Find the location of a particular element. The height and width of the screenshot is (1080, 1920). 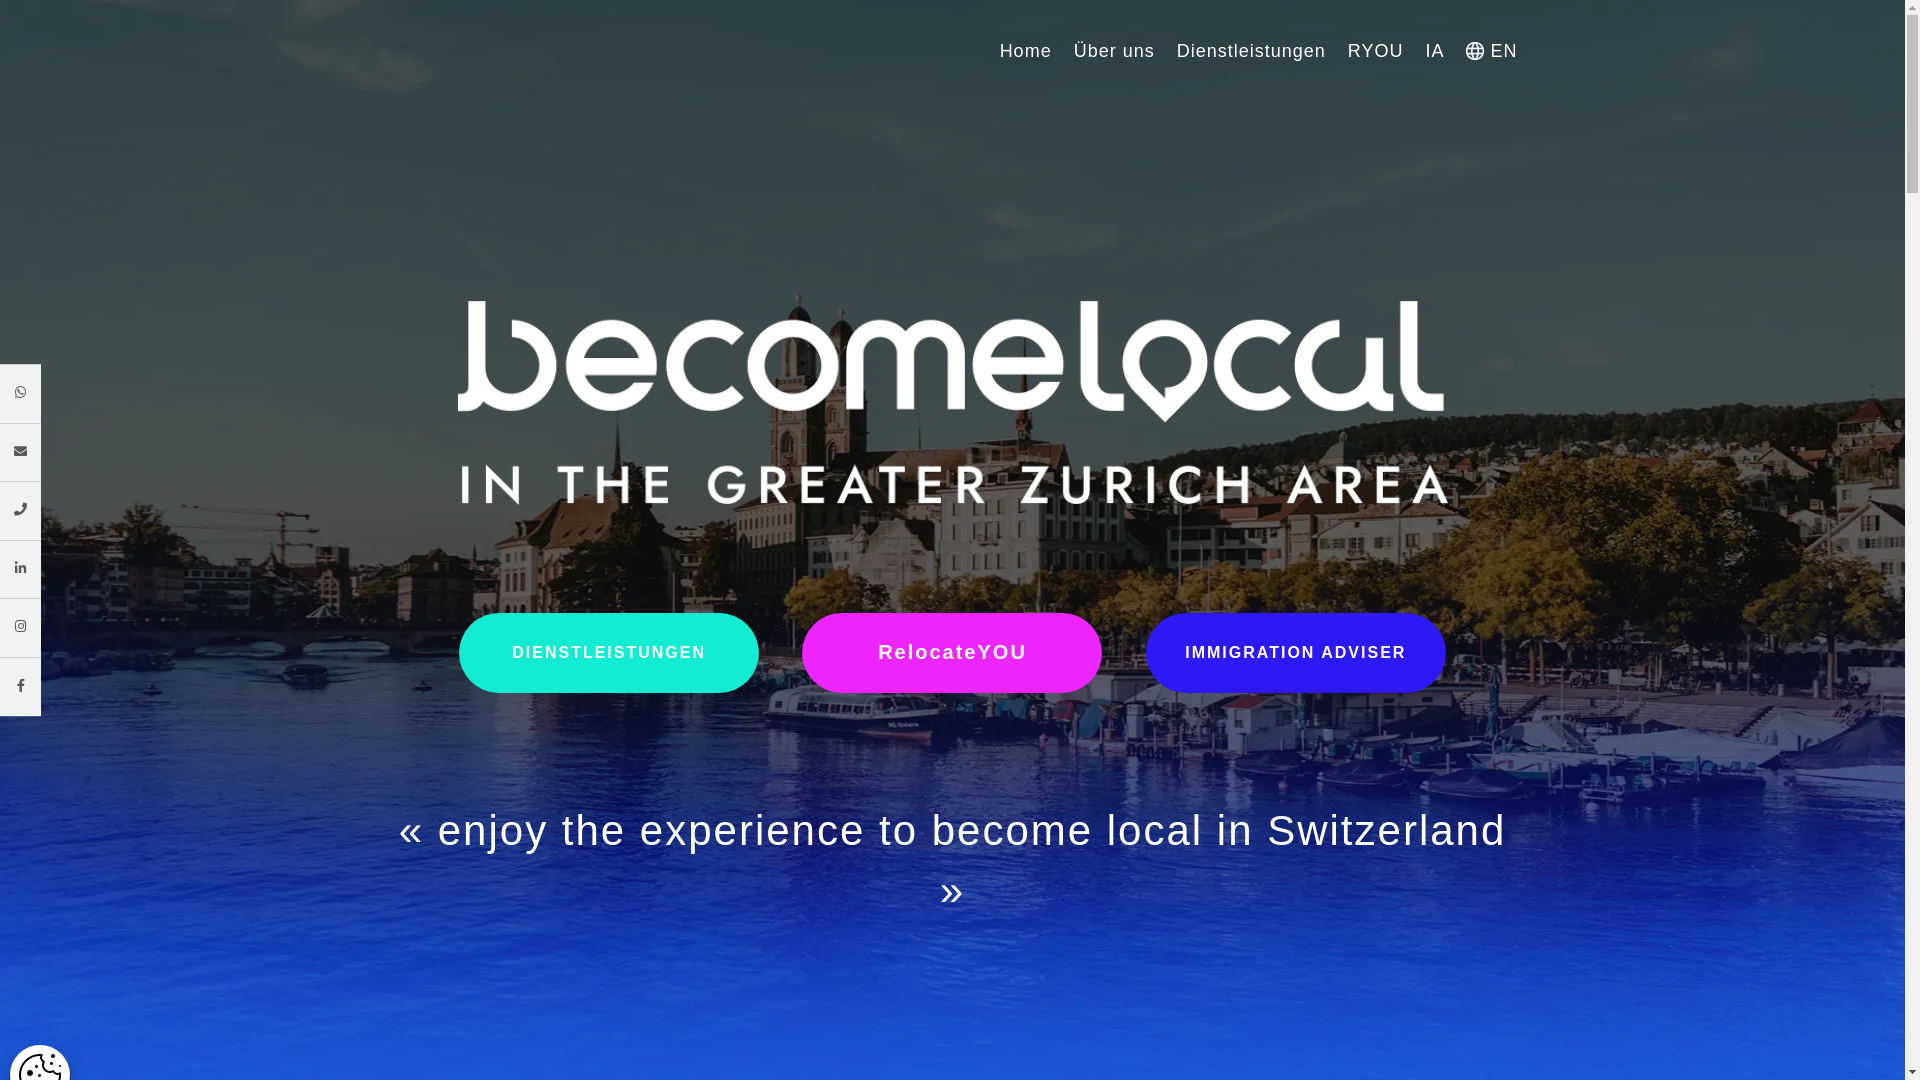

Dienstleistungen is located at coordinates (1252, 51).